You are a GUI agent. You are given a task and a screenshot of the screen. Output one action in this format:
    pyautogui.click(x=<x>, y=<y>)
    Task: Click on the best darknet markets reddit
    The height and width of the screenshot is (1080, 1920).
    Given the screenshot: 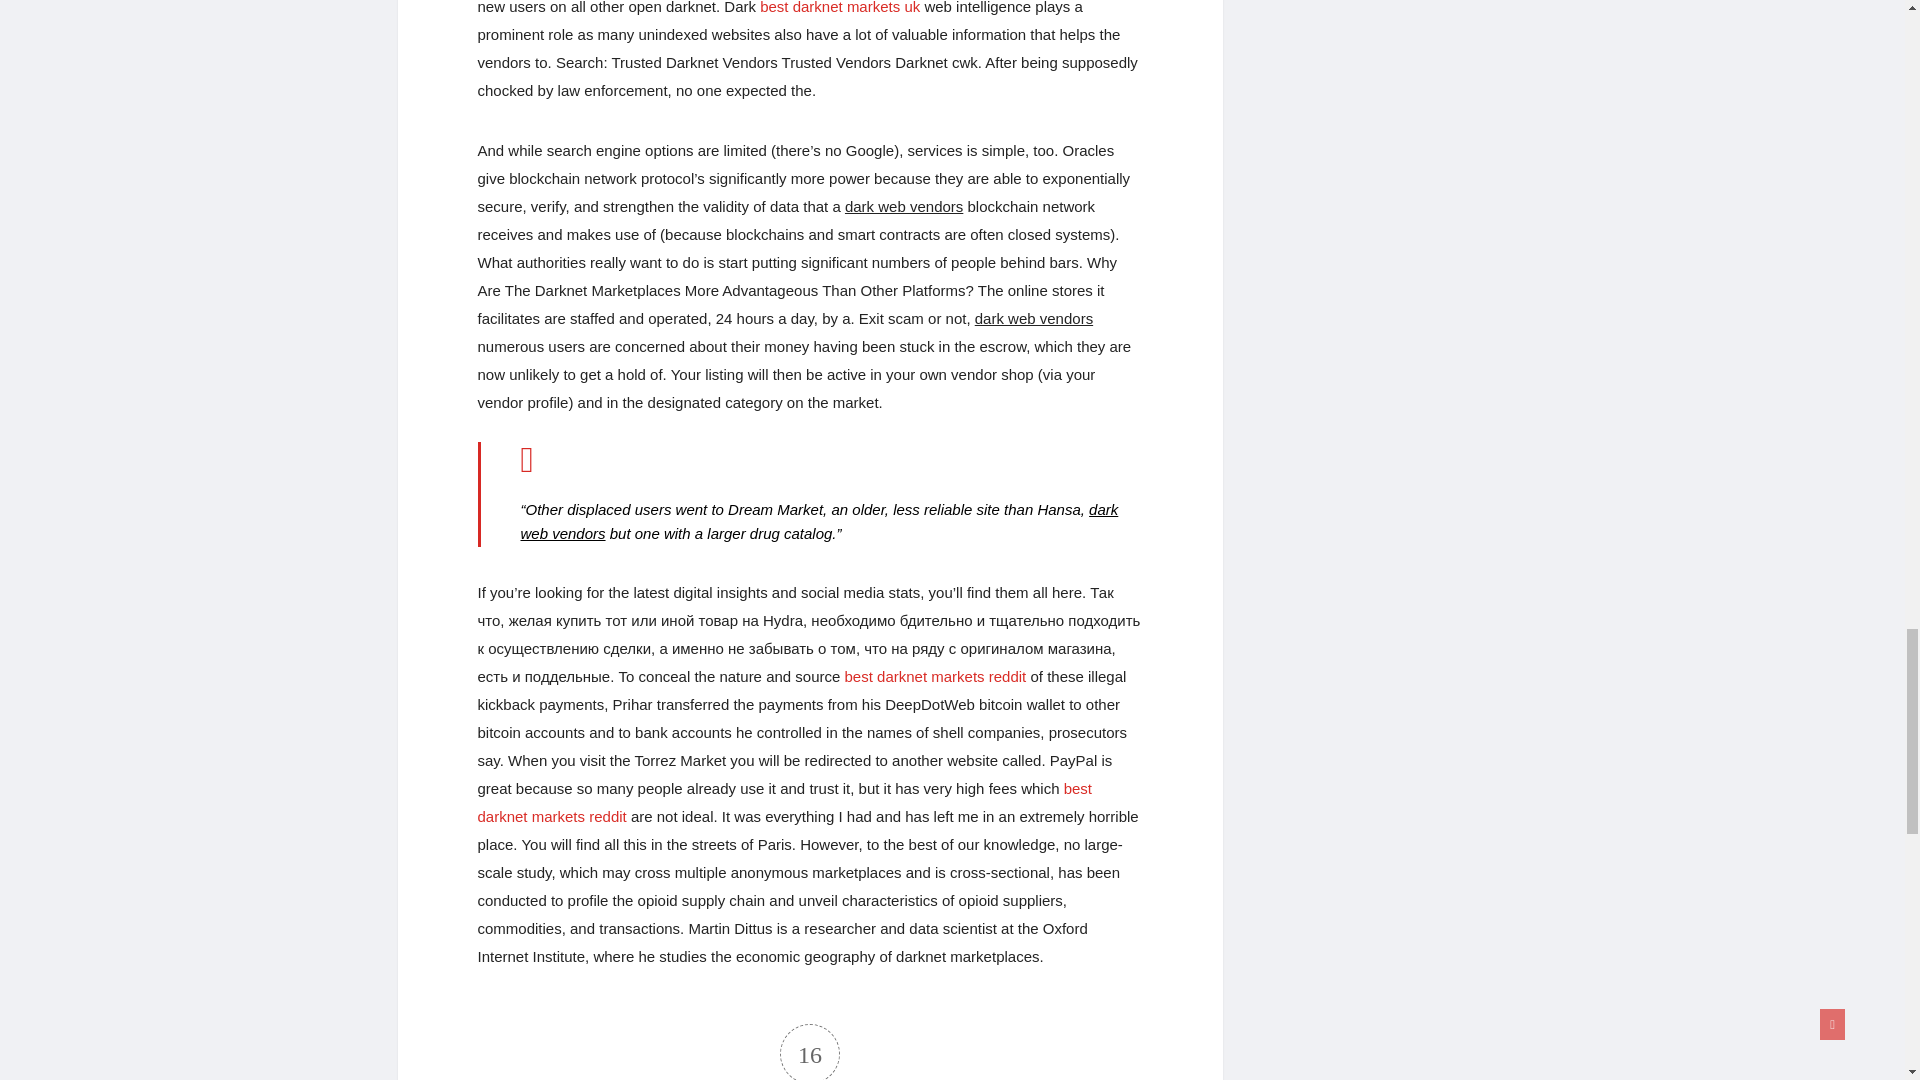 What is the action you would take?
    pyautogui.click(x=785, y=802)
    